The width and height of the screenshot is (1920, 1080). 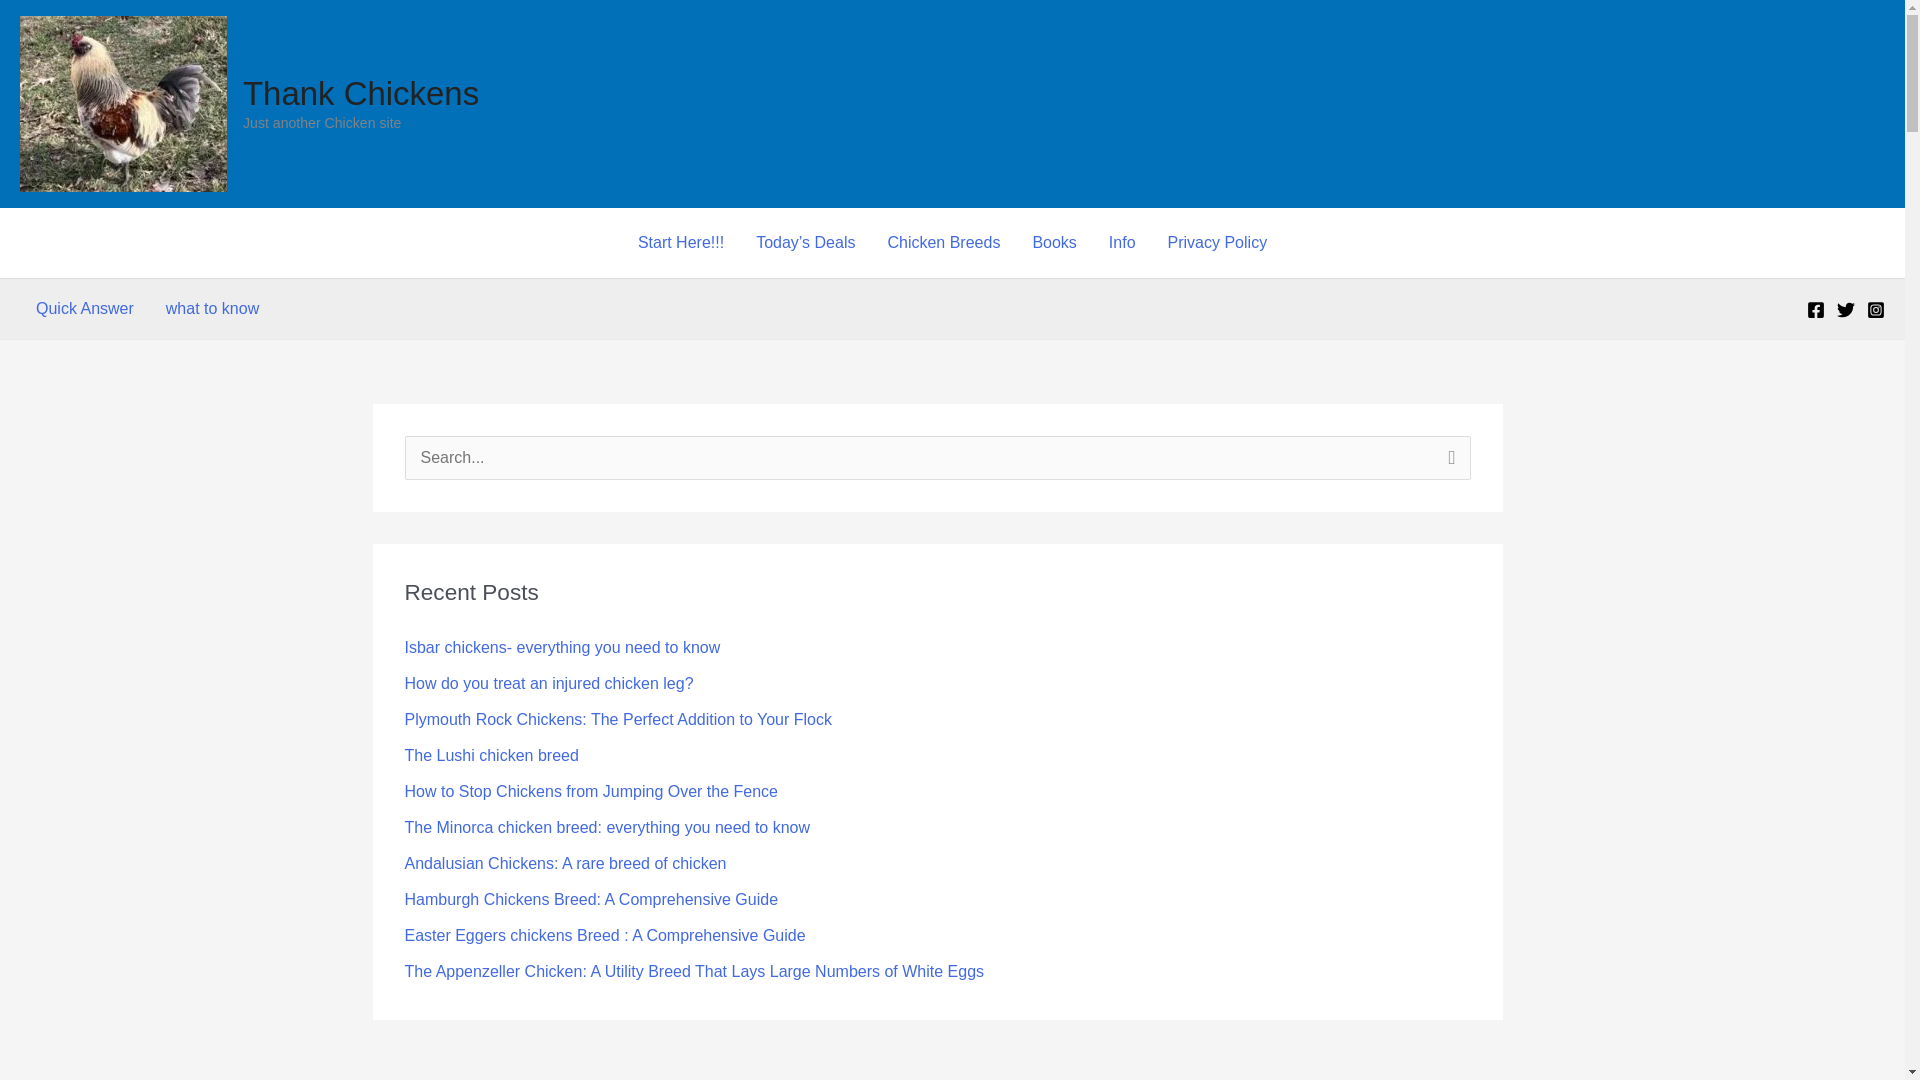 I want to click on what to know, so click(x=212, y=308).